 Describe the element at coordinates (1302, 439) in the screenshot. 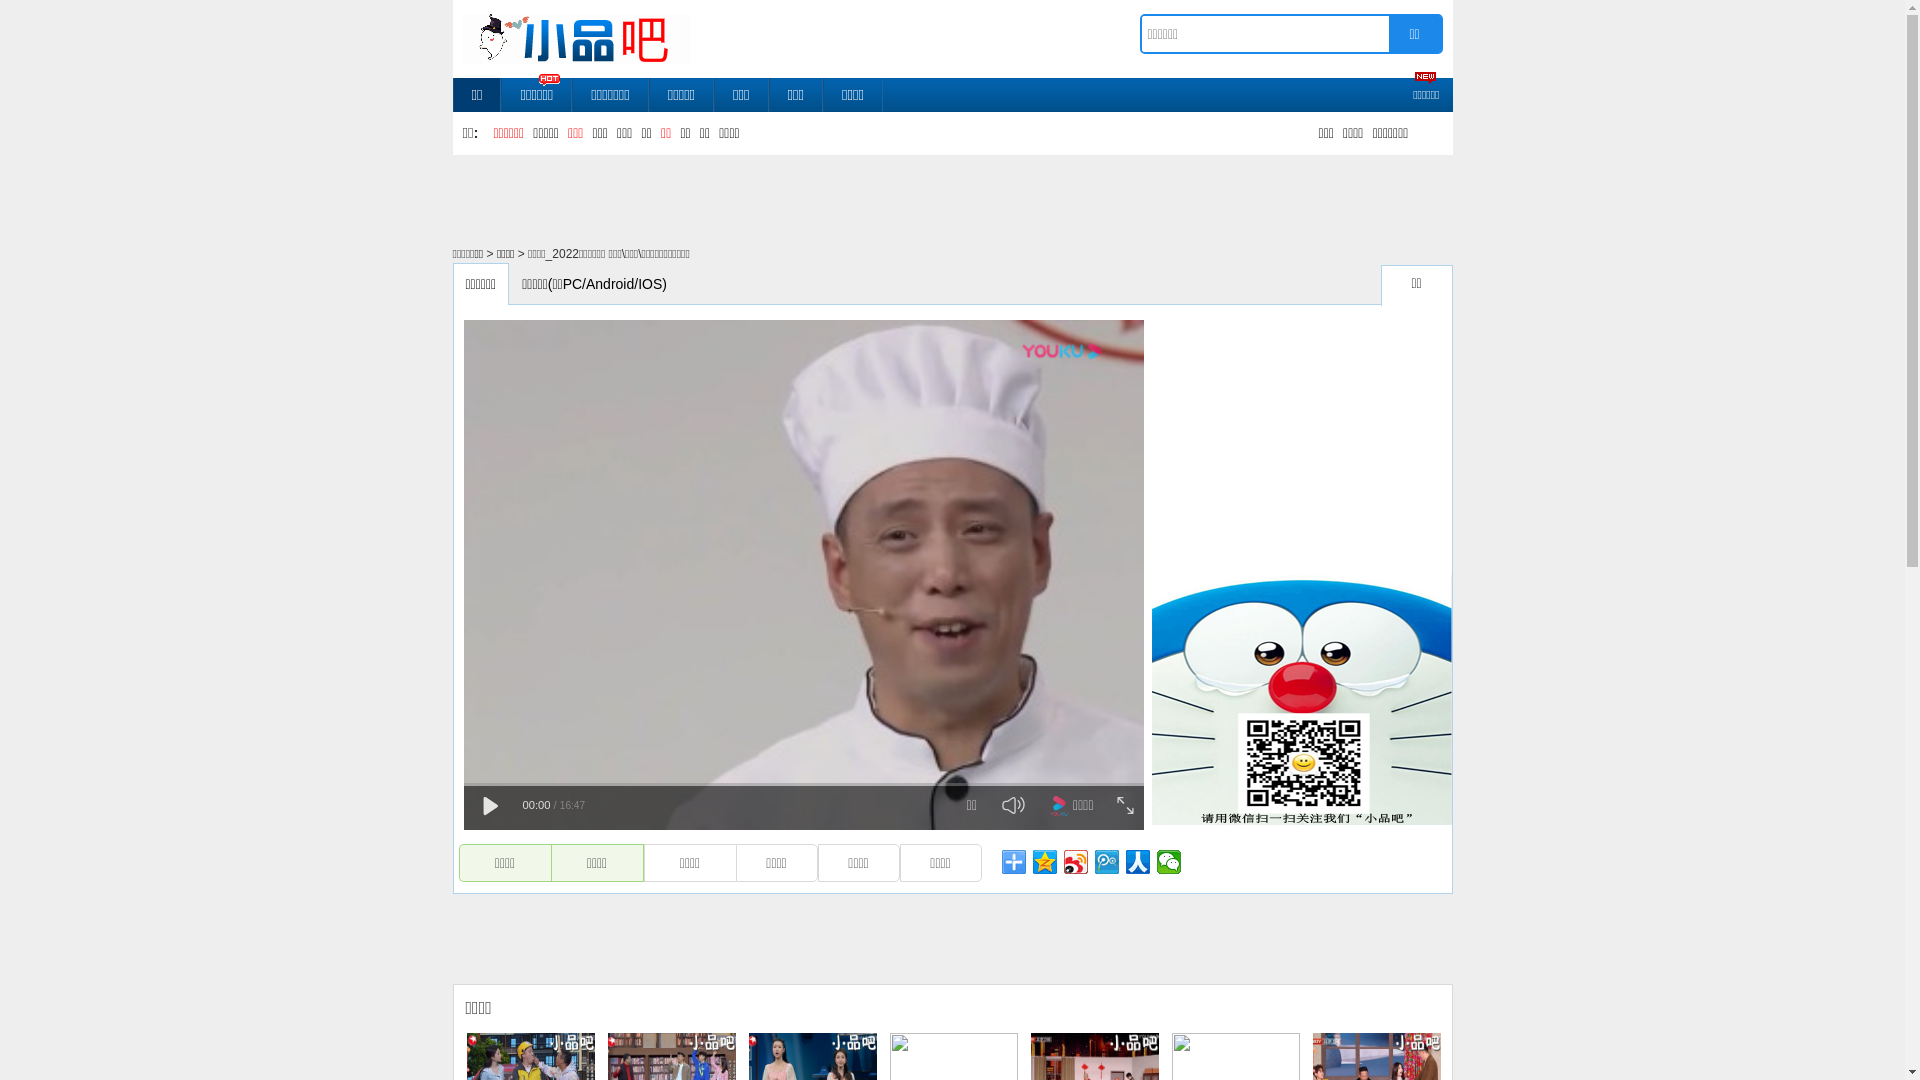

I see `Advertisement` at that location.